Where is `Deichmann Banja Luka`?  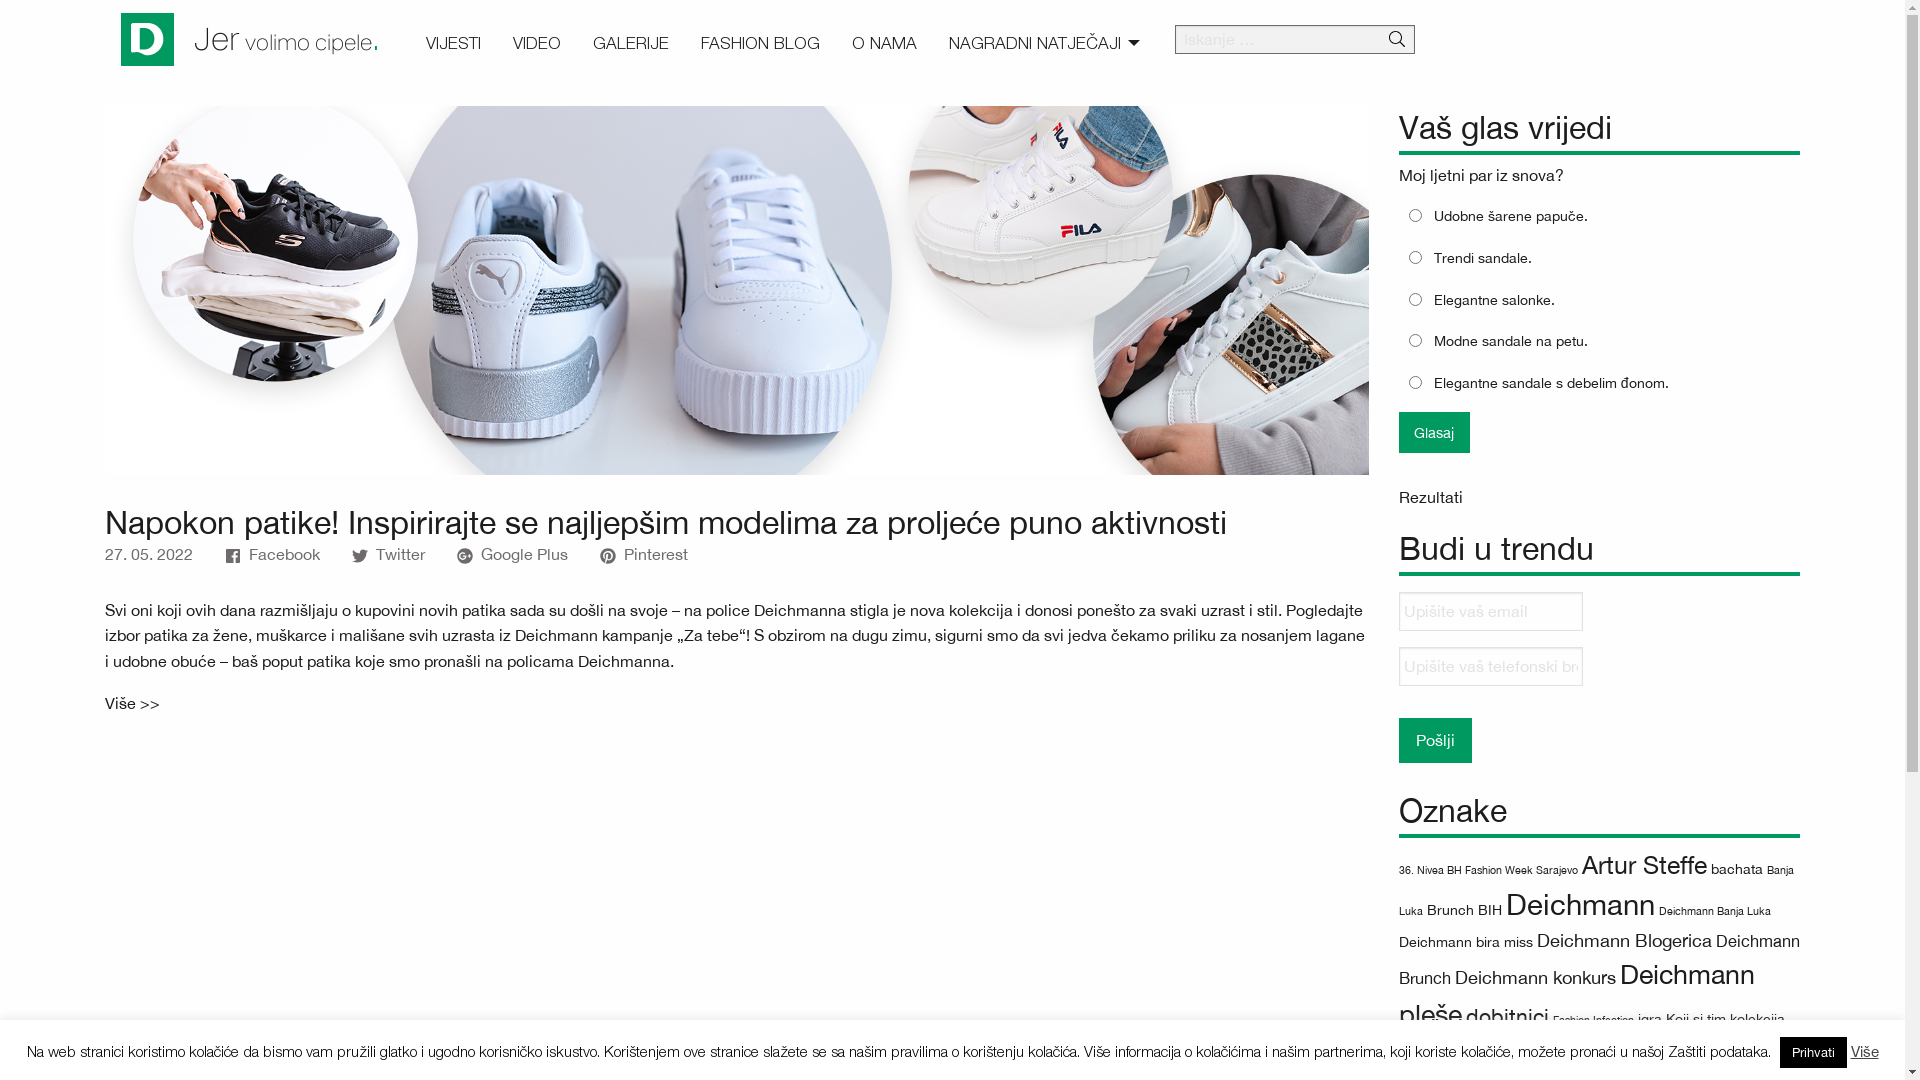
Deichmann Banja Luka is located at coordinates (1715, 910).